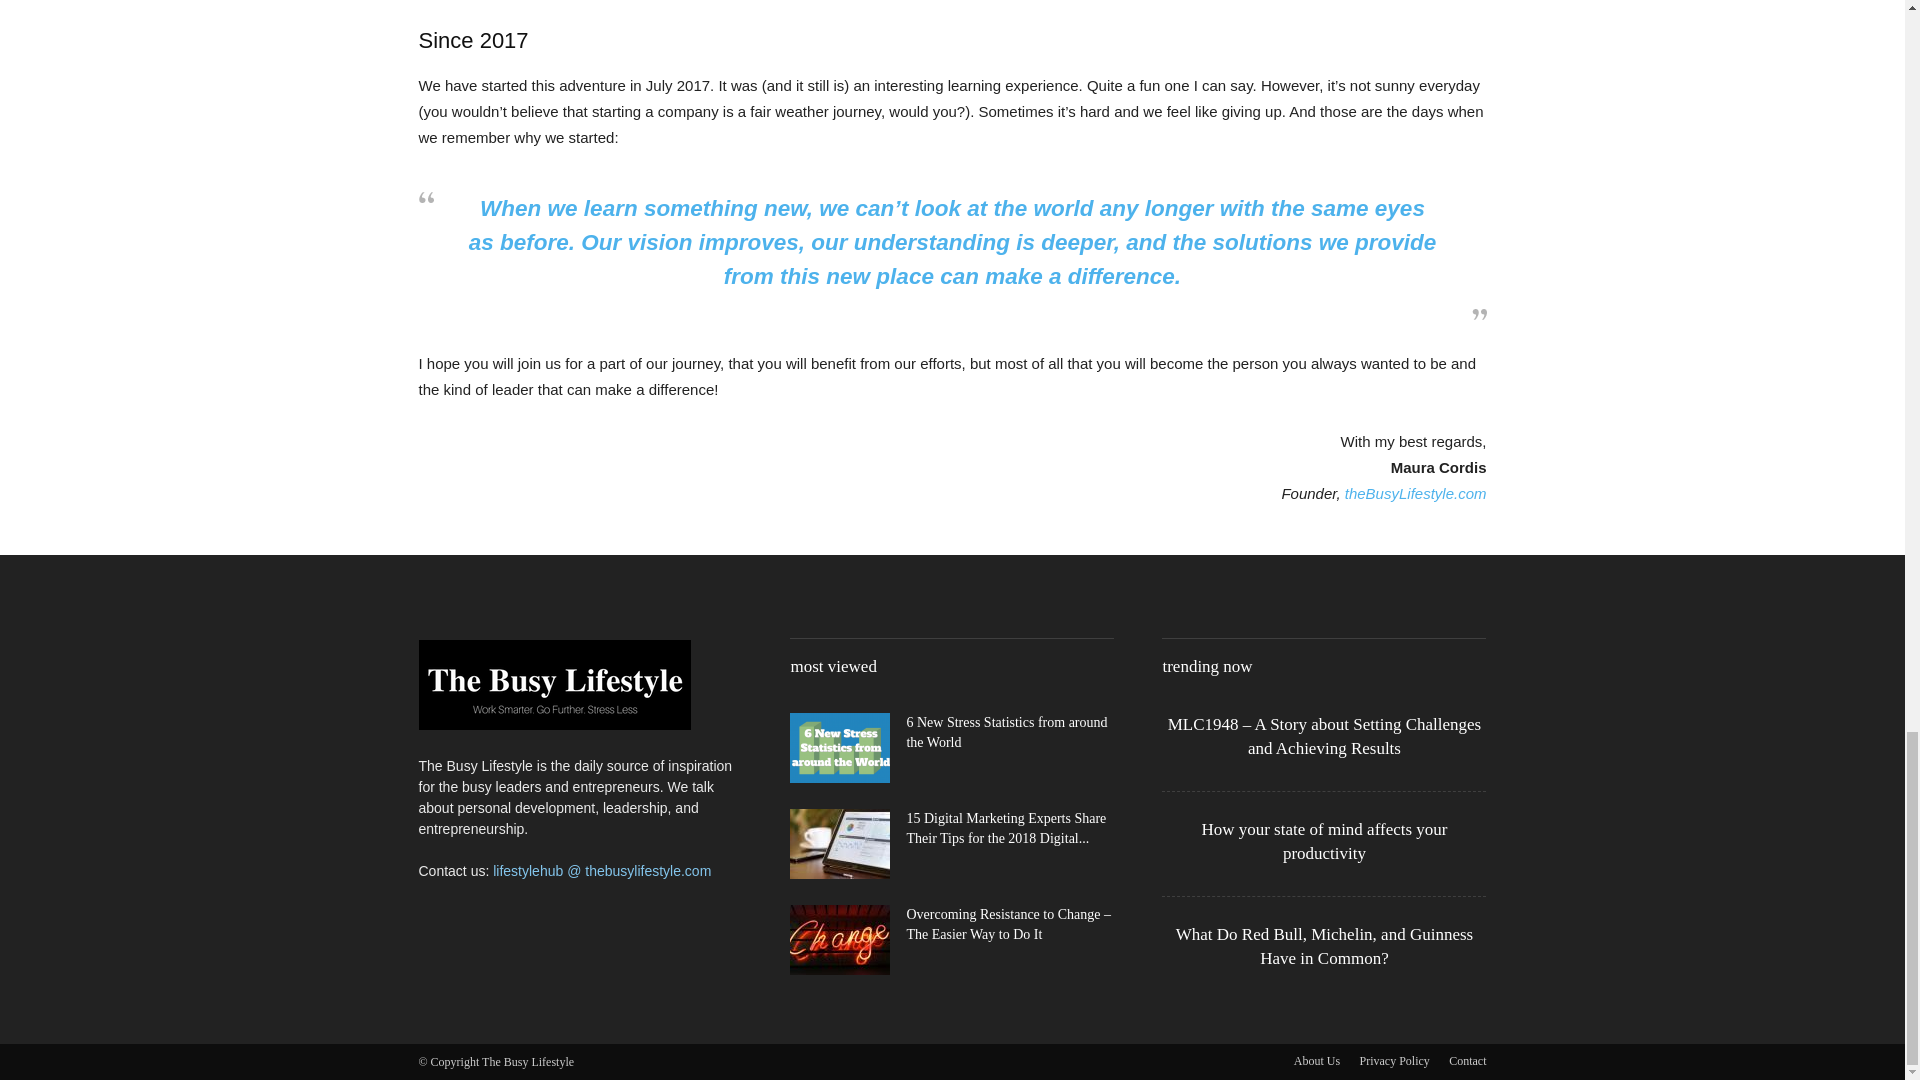 The height and width of the screenshot is (1080, 1920). I want to click on theBusyLifestyle.com, so click(1416, 493).